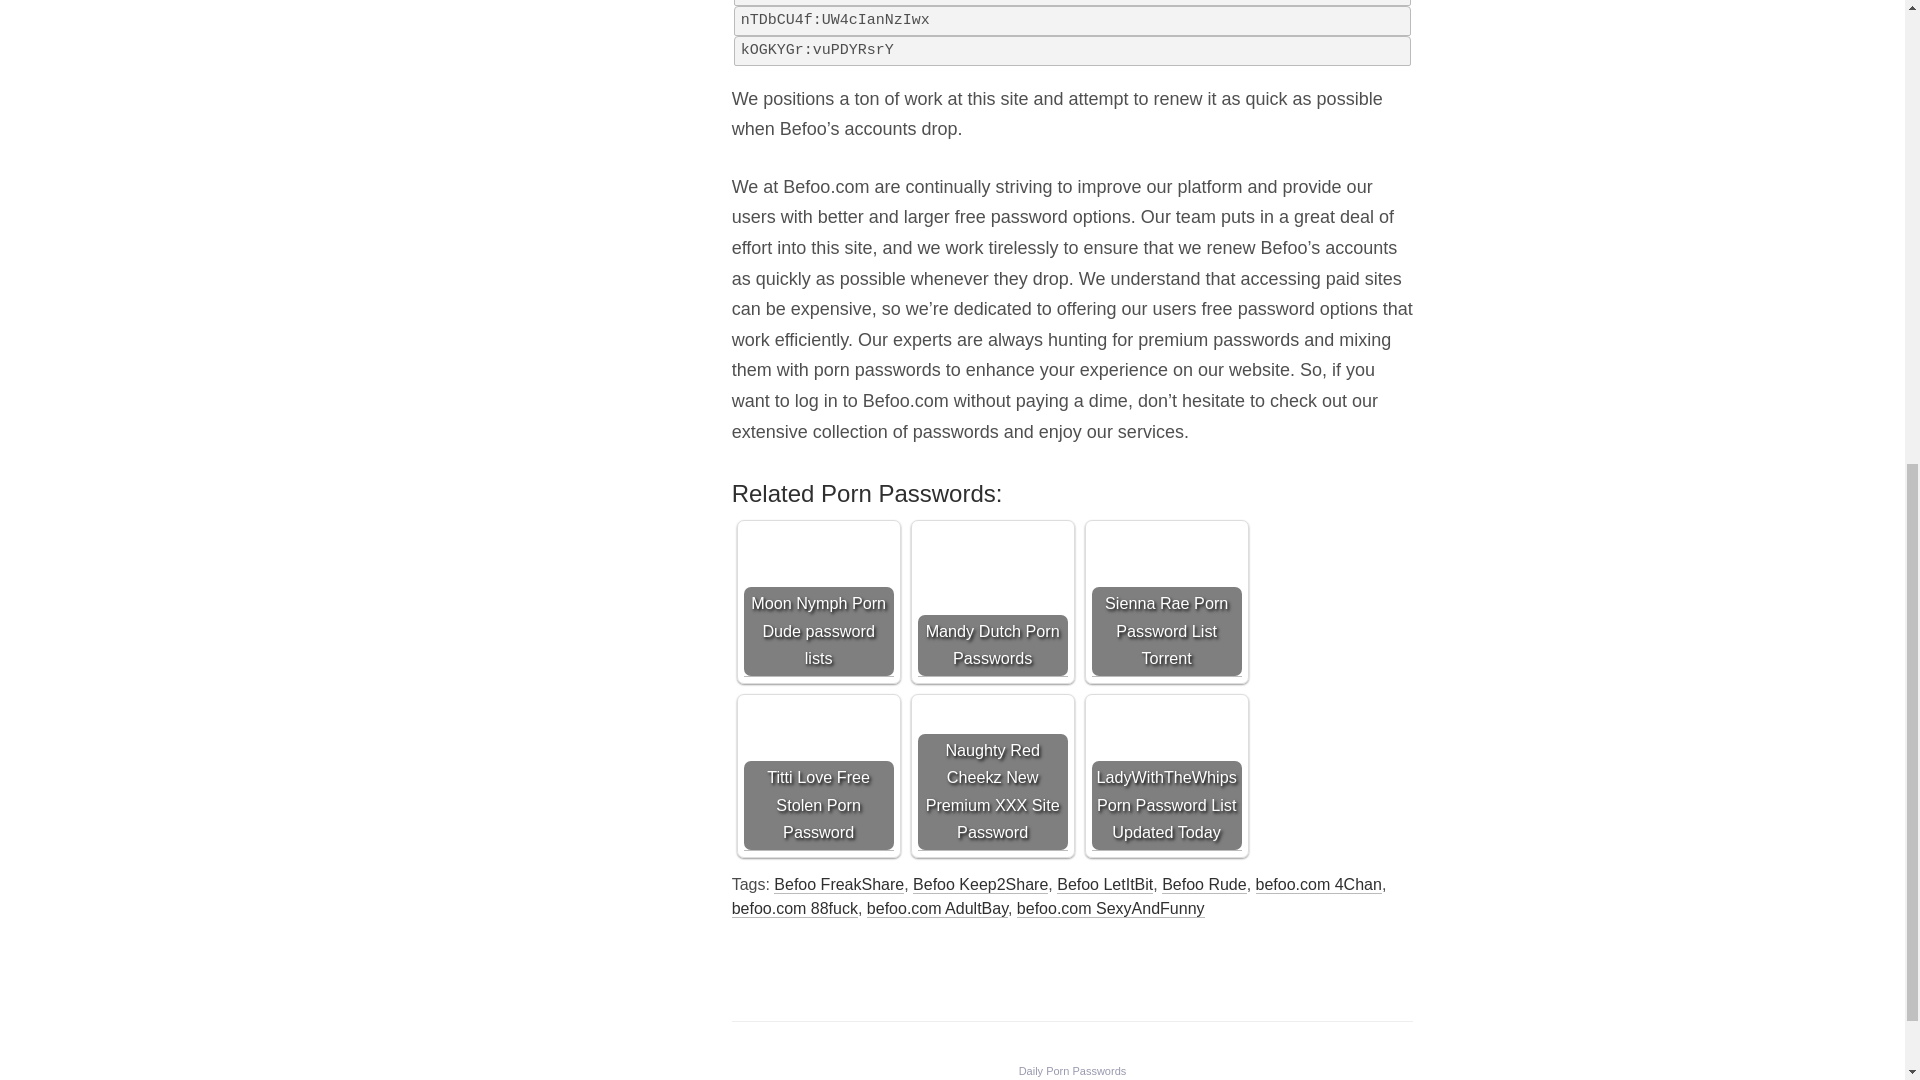 This screenshot has height=1080, width=1920. Describe the element at coordinates (980, 884) in the screenshot. I see `Befoo Keep2Share` at that location.